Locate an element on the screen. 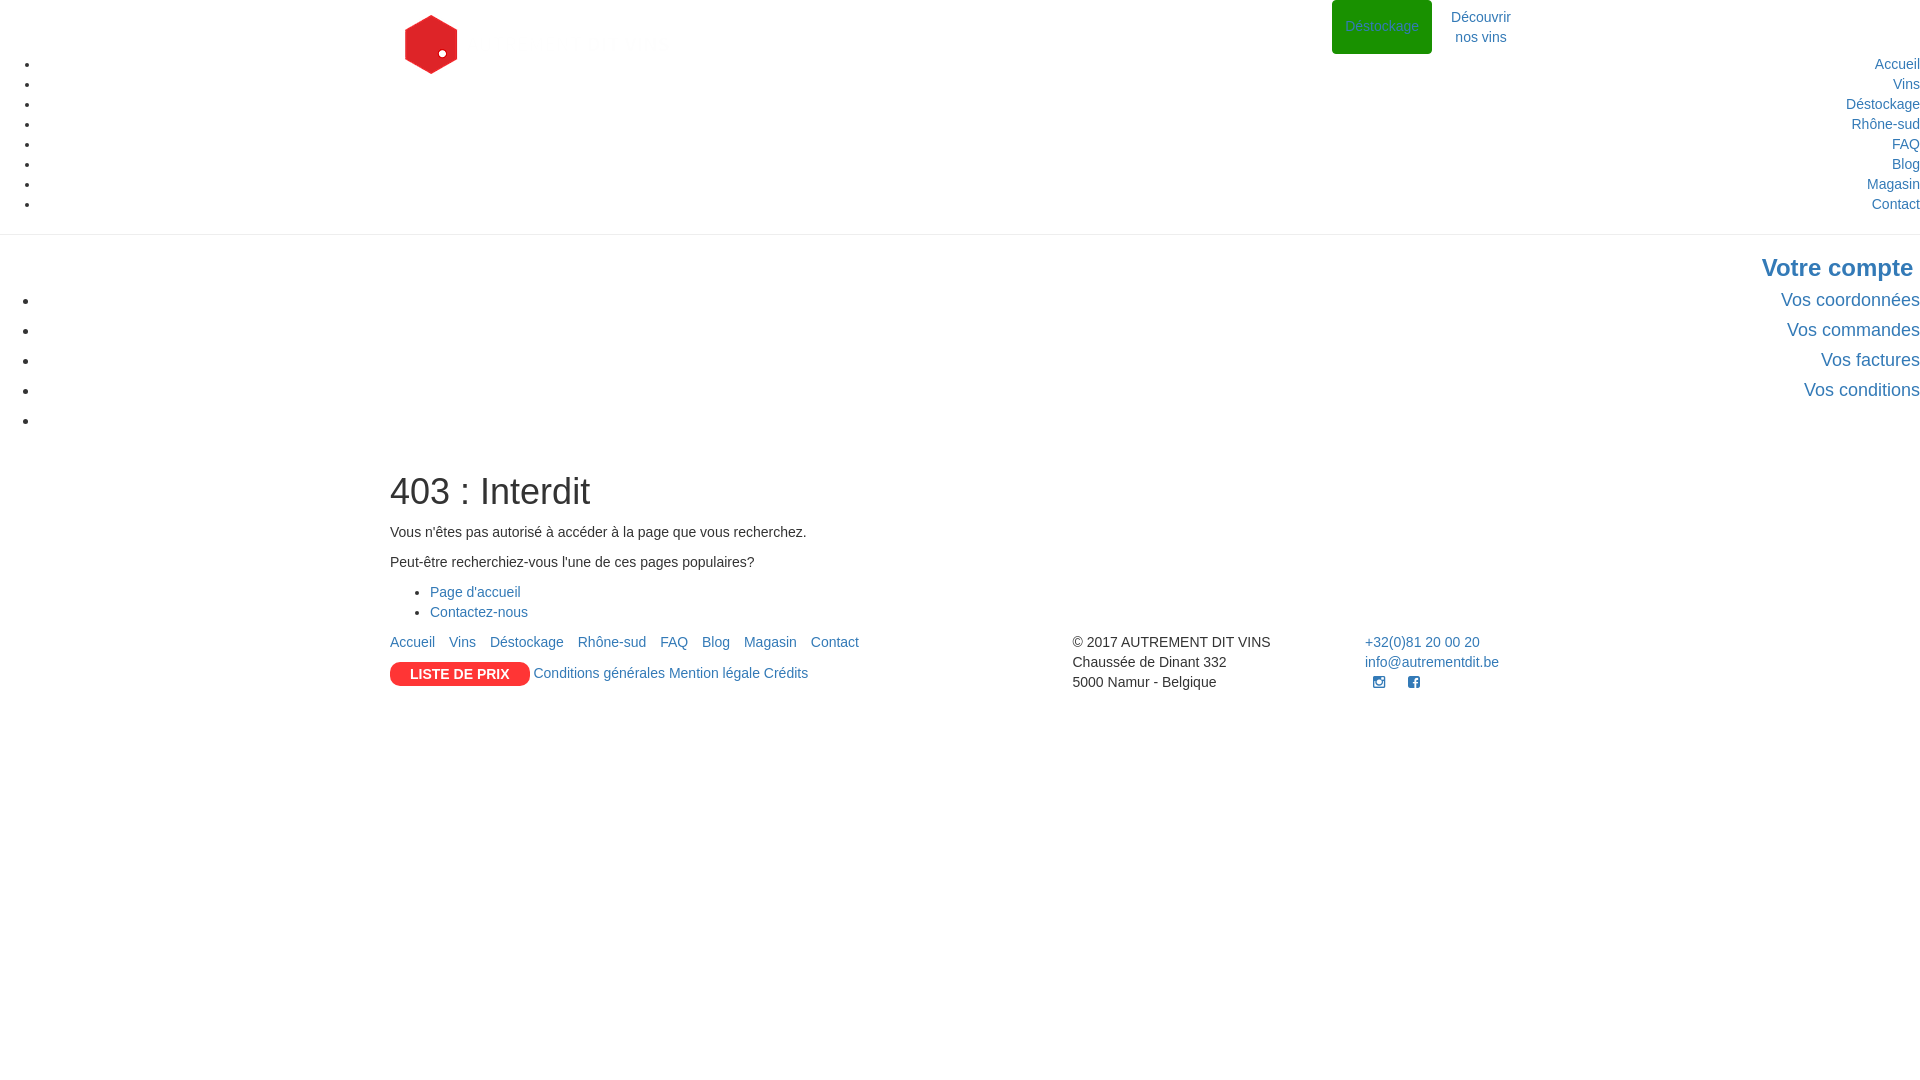 Image resolution: width=1920 pixels, height=1080 pixels. Magasin is located at coordinates (770, 642).